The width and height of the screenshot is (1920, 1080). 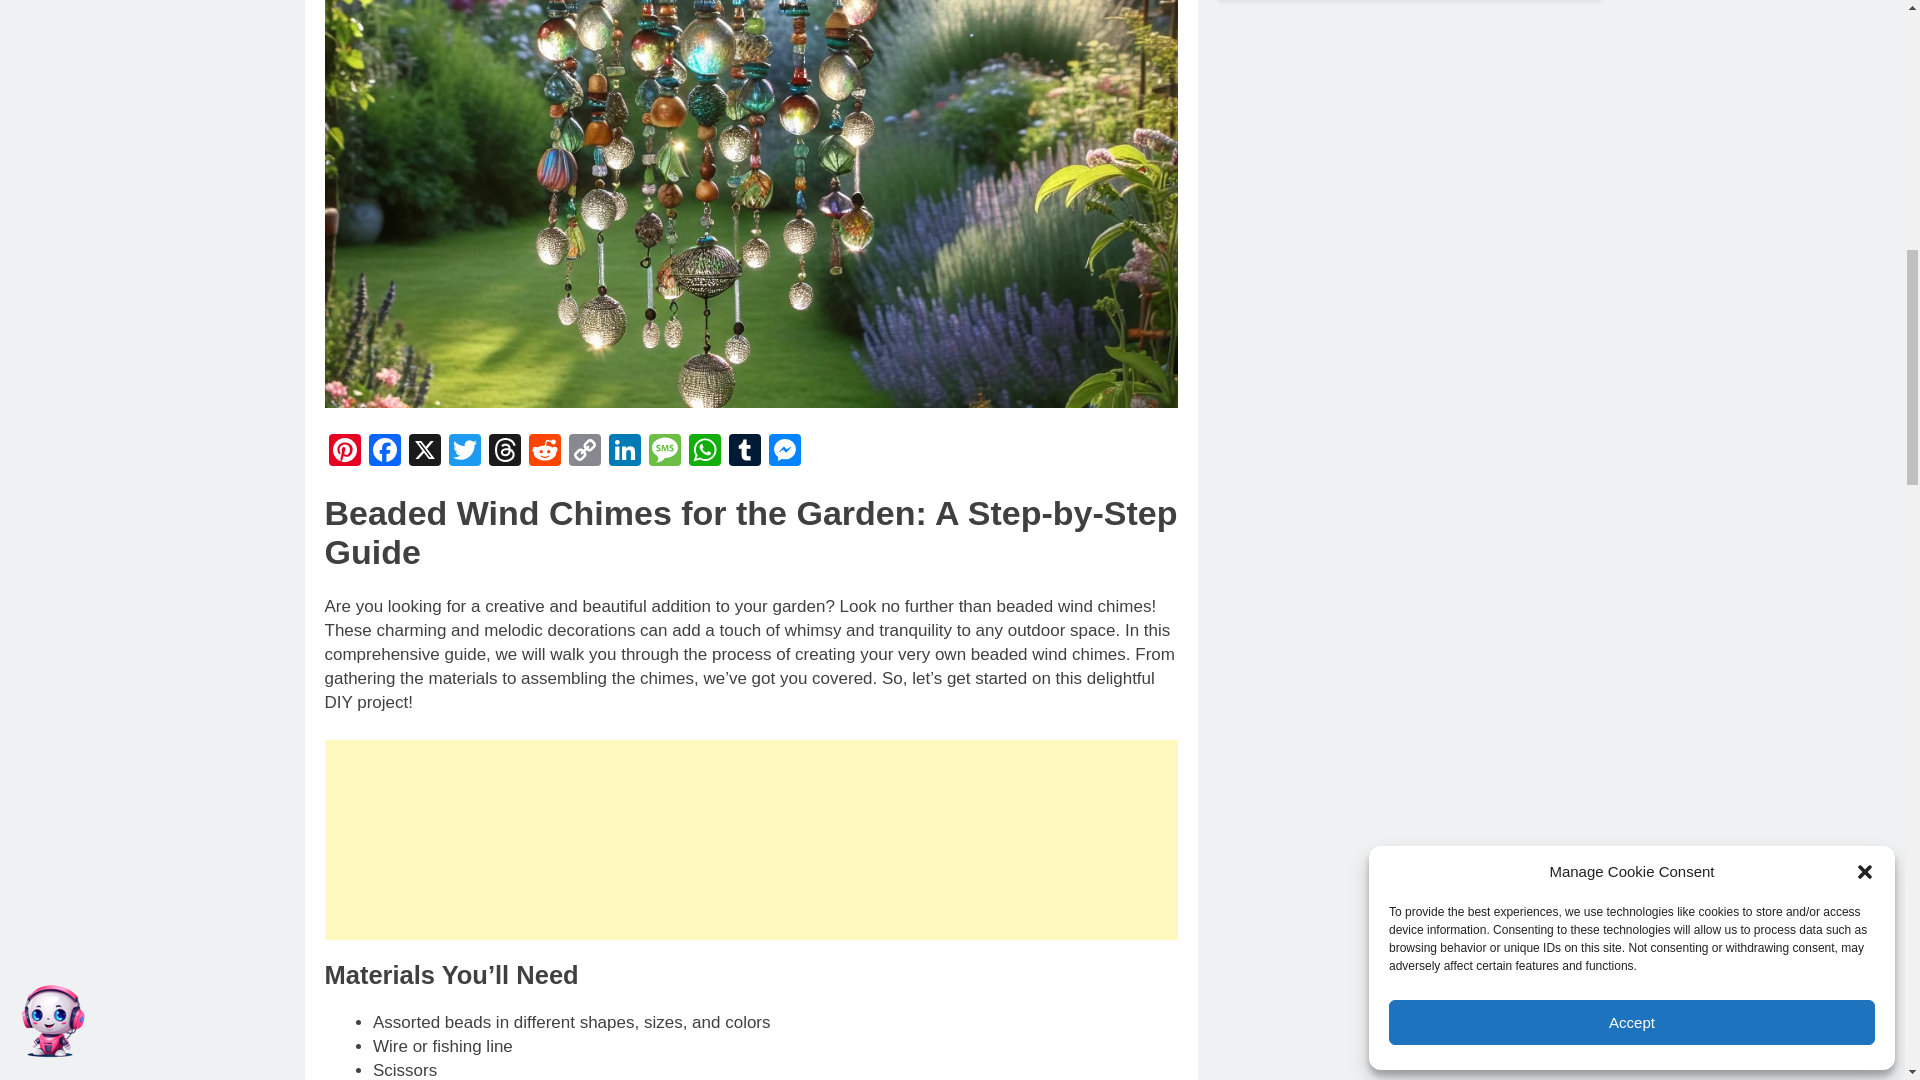 I want to click on Reddit, so click(x=544, y=452).